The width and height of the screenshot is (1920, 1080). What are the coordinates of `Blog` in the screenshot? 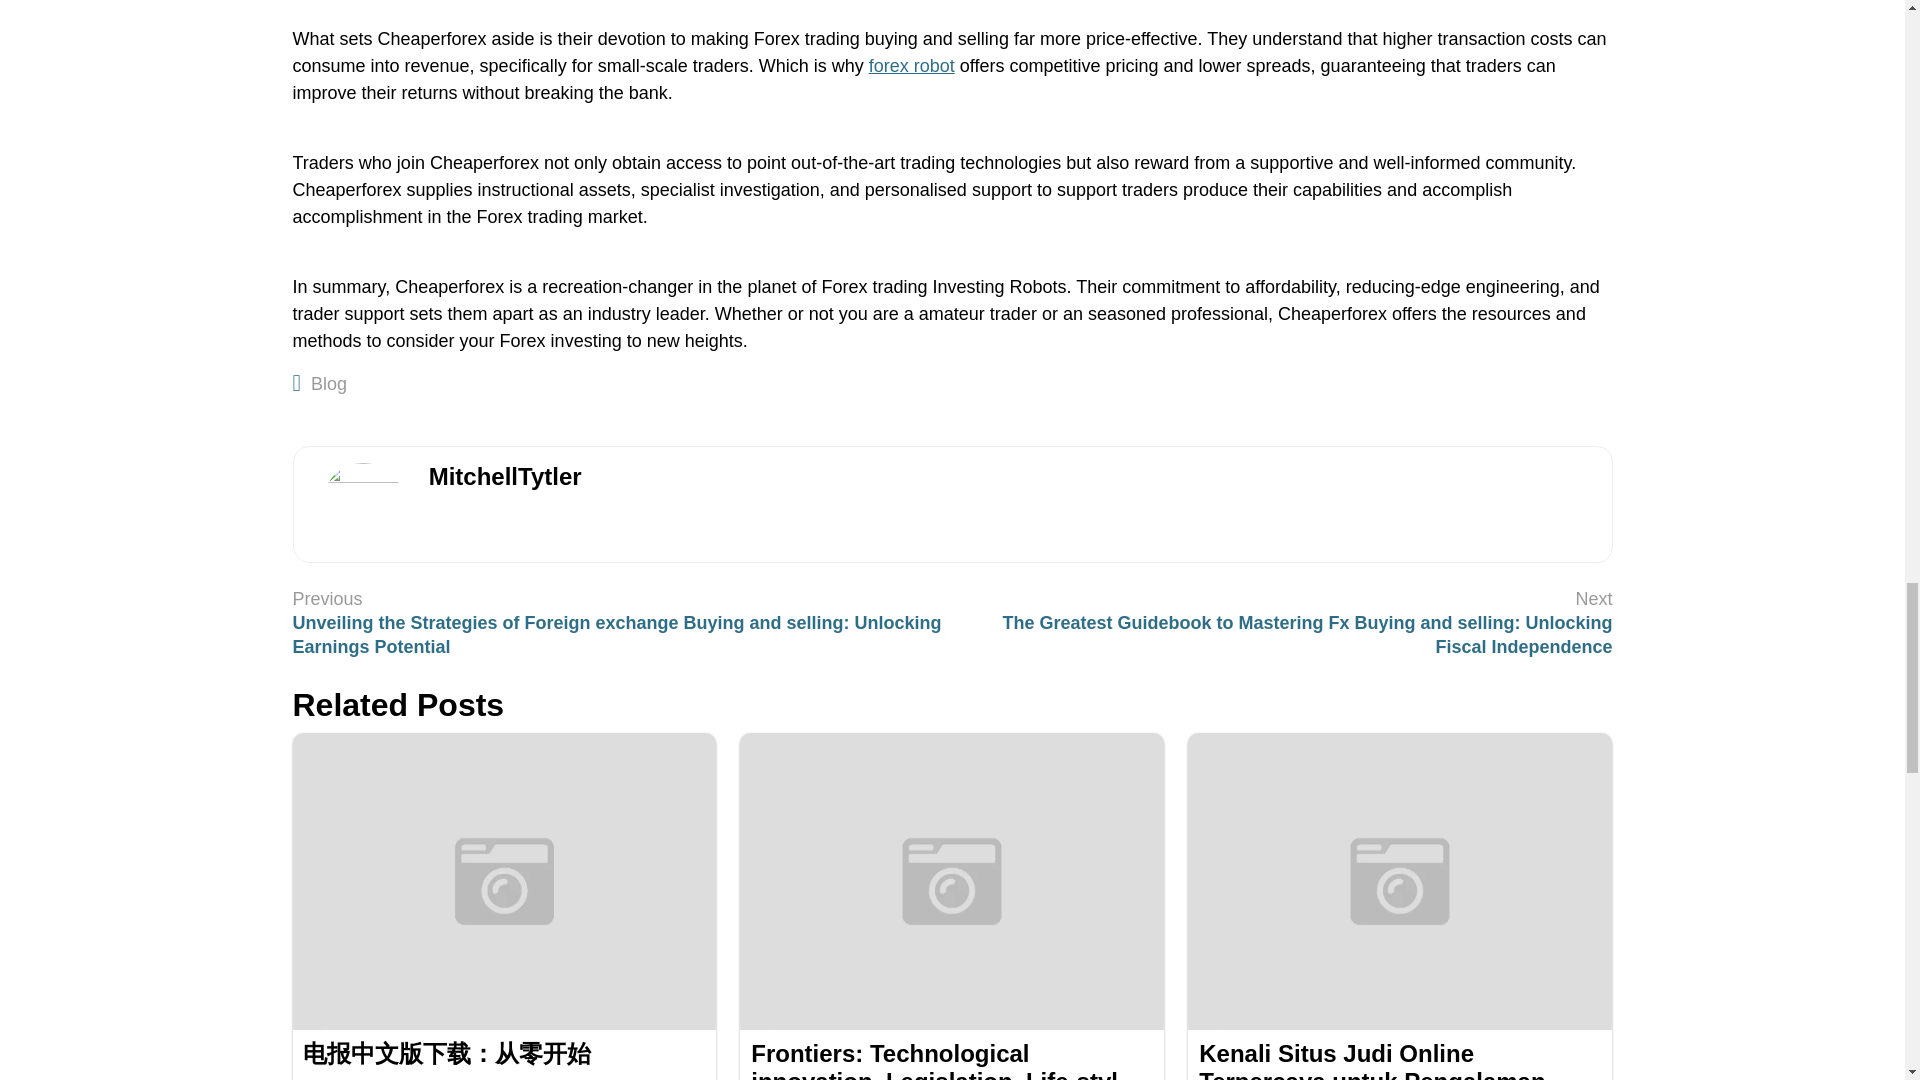 It's located at (329, 384).